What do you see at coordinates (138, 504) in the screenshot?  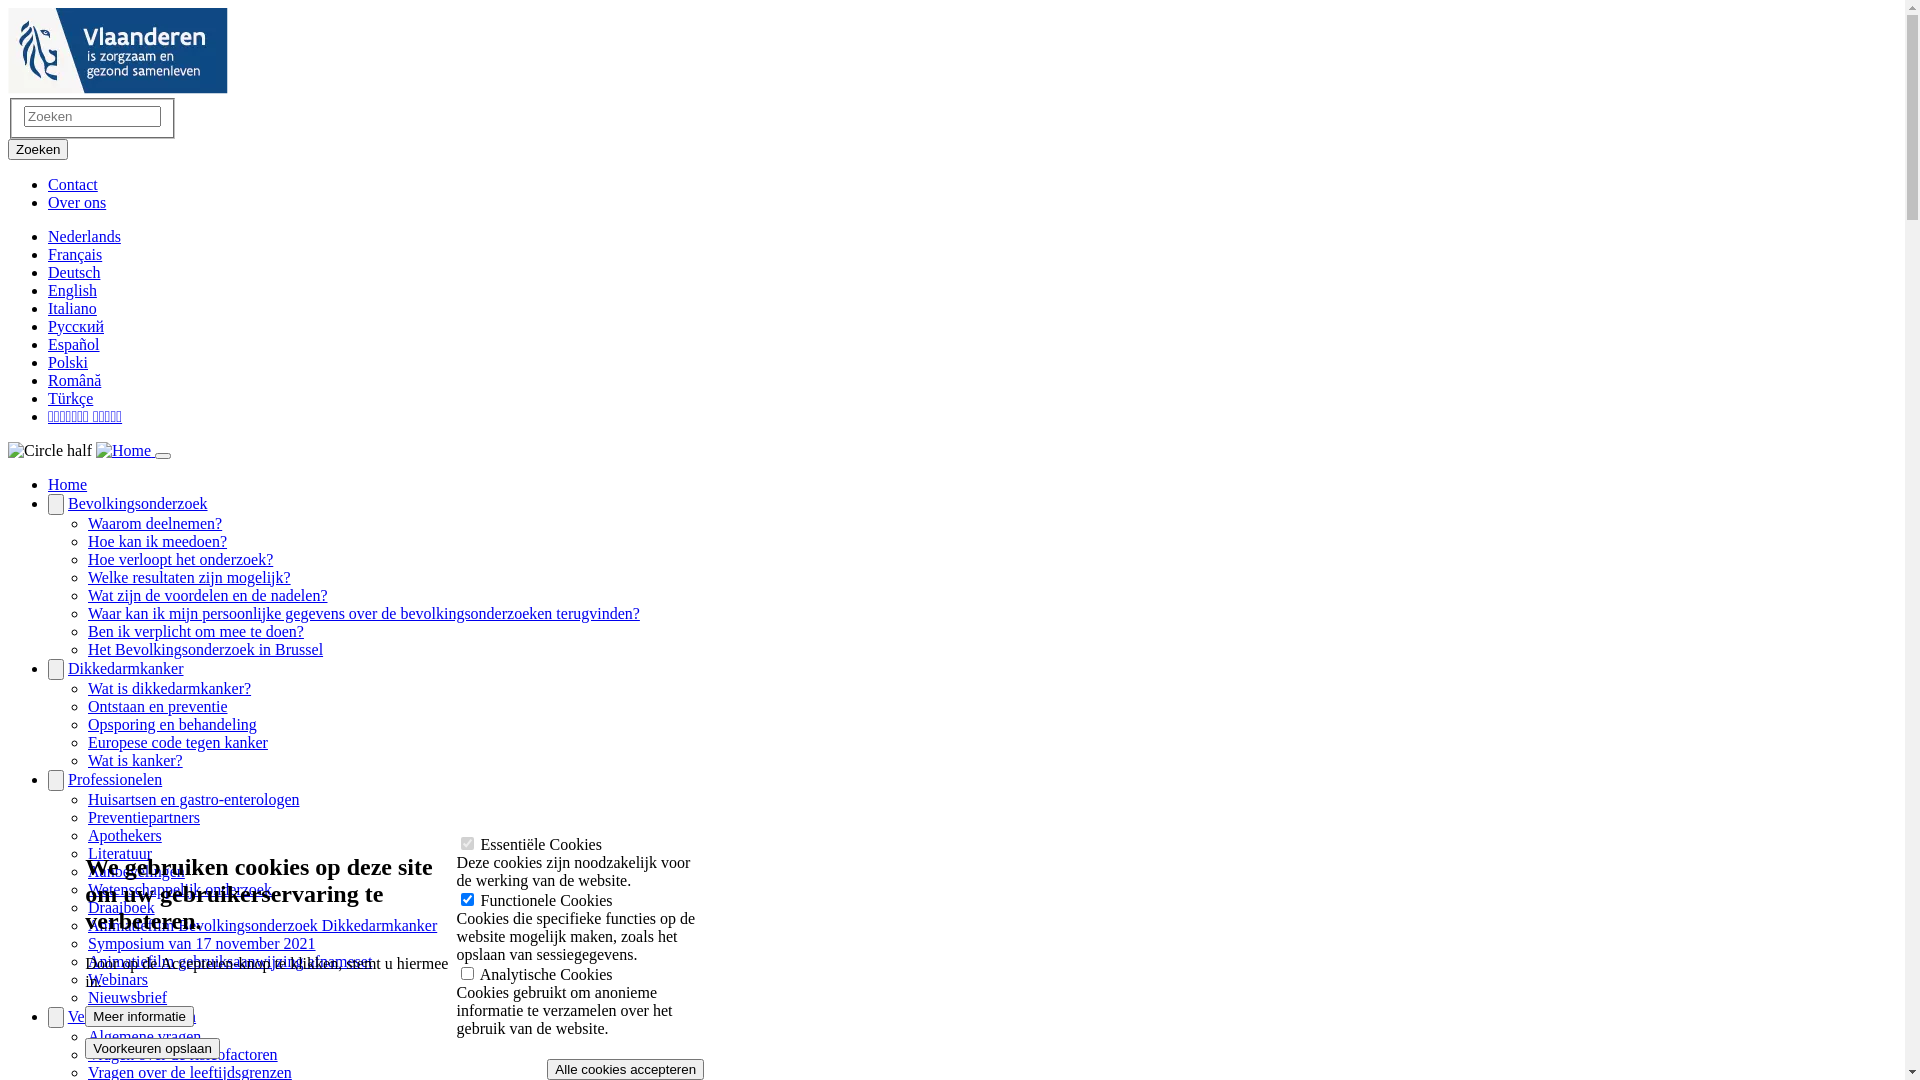 I see `Bevolkingsonderzoek` at bounding box center [138, 504].